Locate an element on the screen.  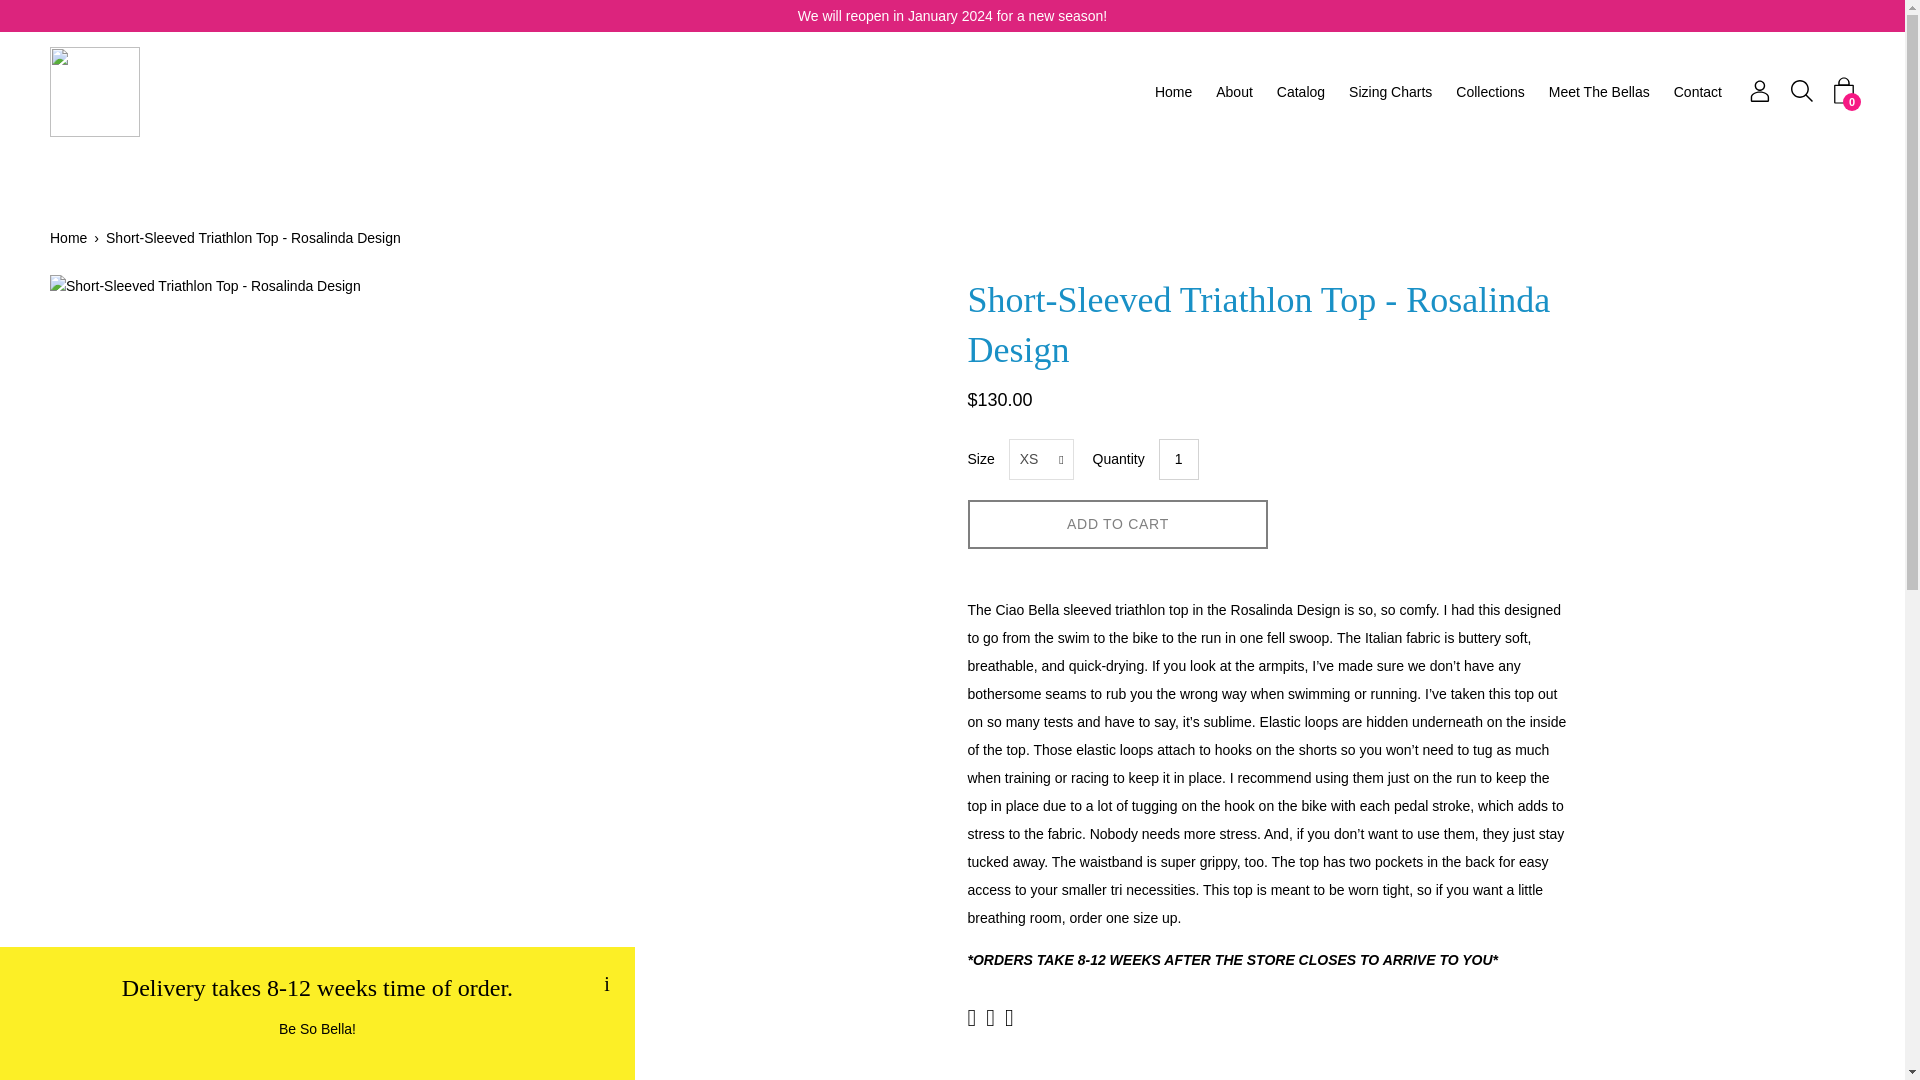
0 is located at coordinates (1844, 90).